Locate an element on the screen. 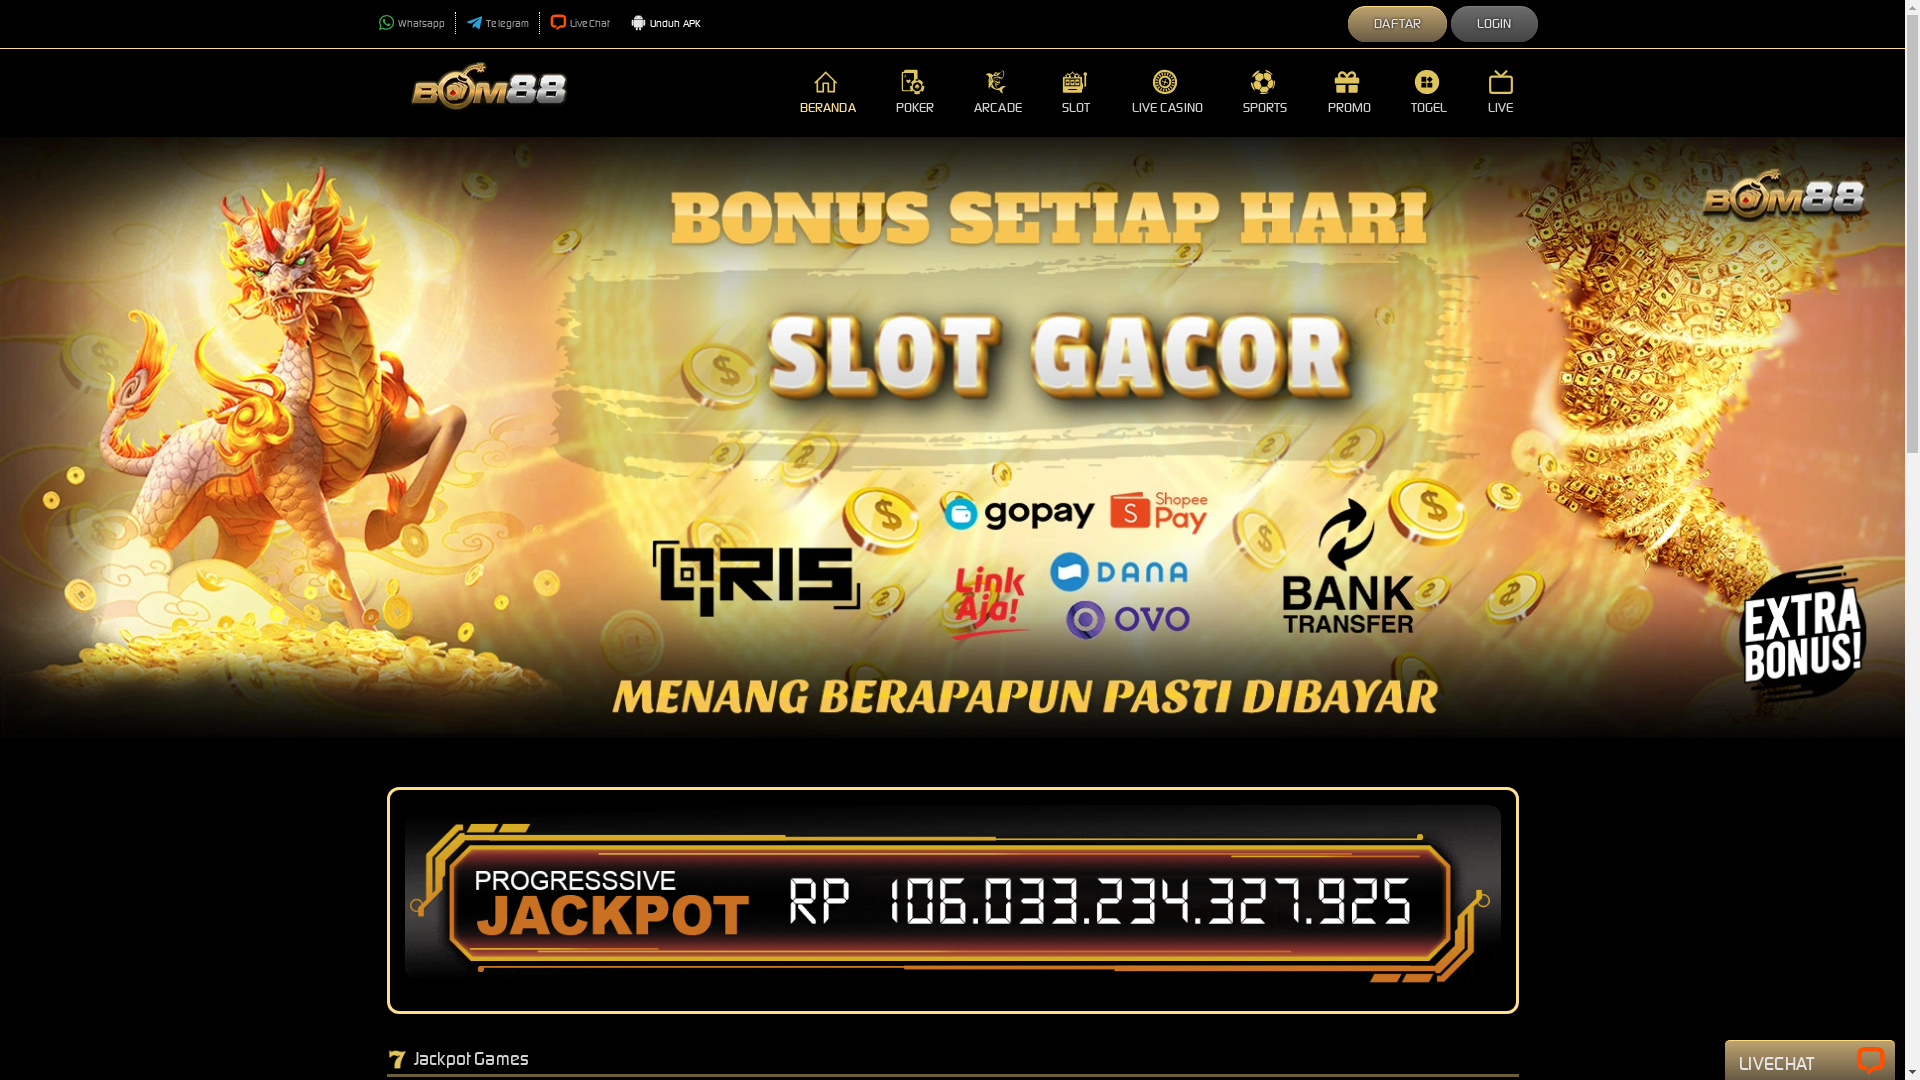  ARCADE is located at coordinates (998, 93).